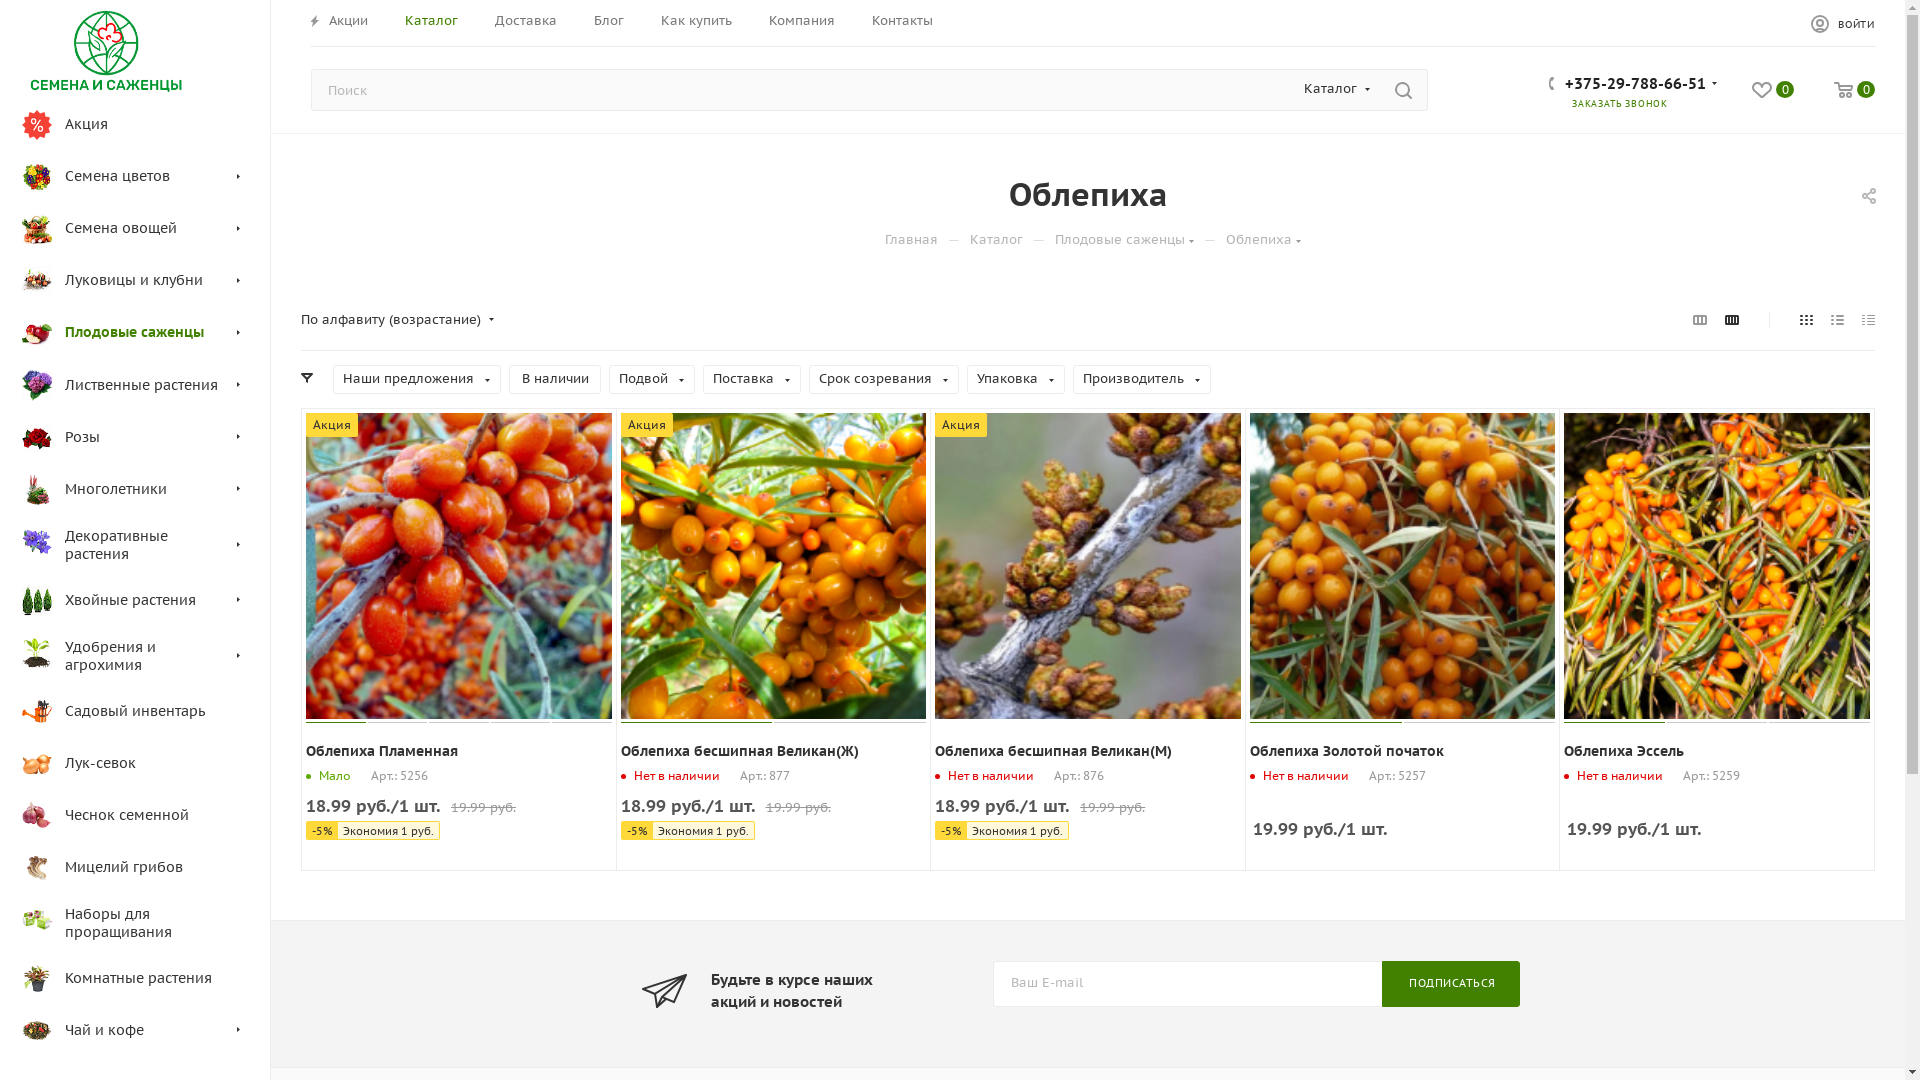 The width and height of the screenshot is (1920, 1080). I want to click on 0, so click(1773, 92).